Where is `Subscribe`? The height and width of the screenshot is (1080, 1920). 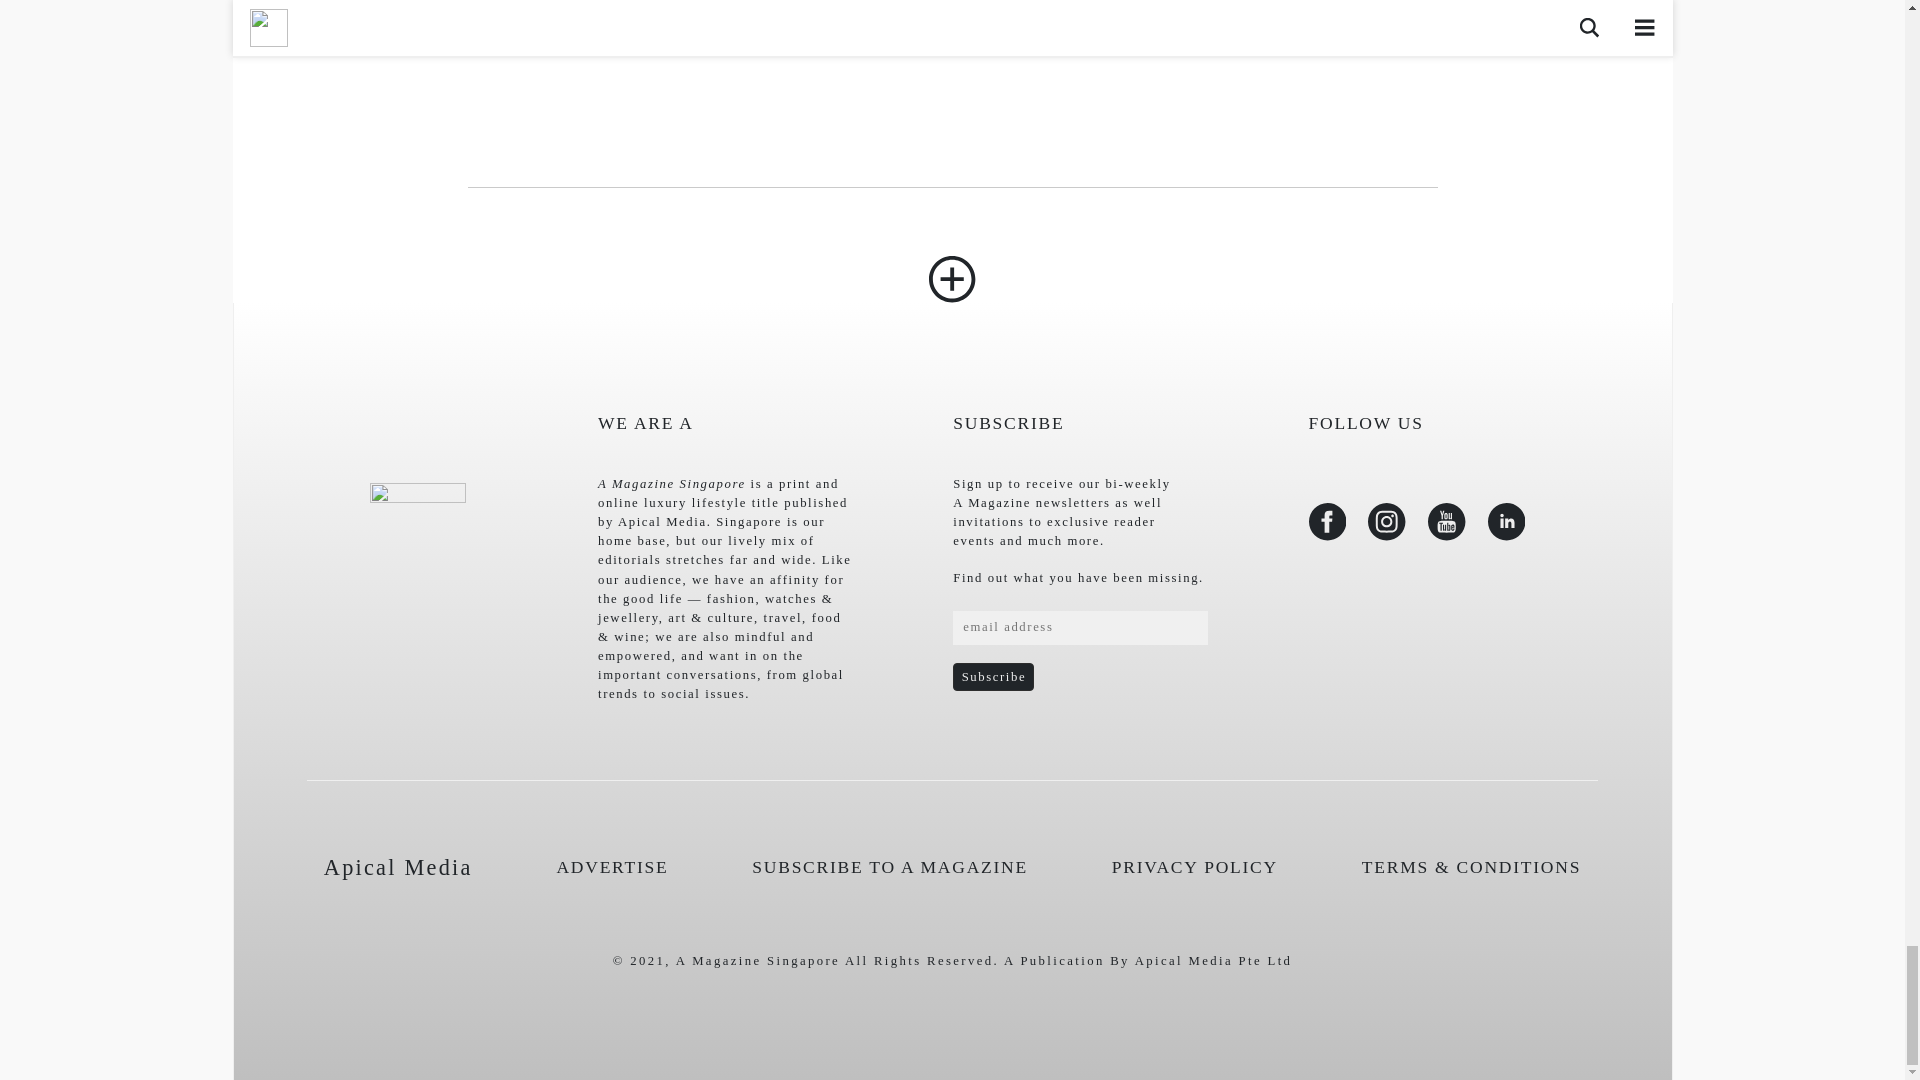 Subscribe is located at coordinates (993, 677).